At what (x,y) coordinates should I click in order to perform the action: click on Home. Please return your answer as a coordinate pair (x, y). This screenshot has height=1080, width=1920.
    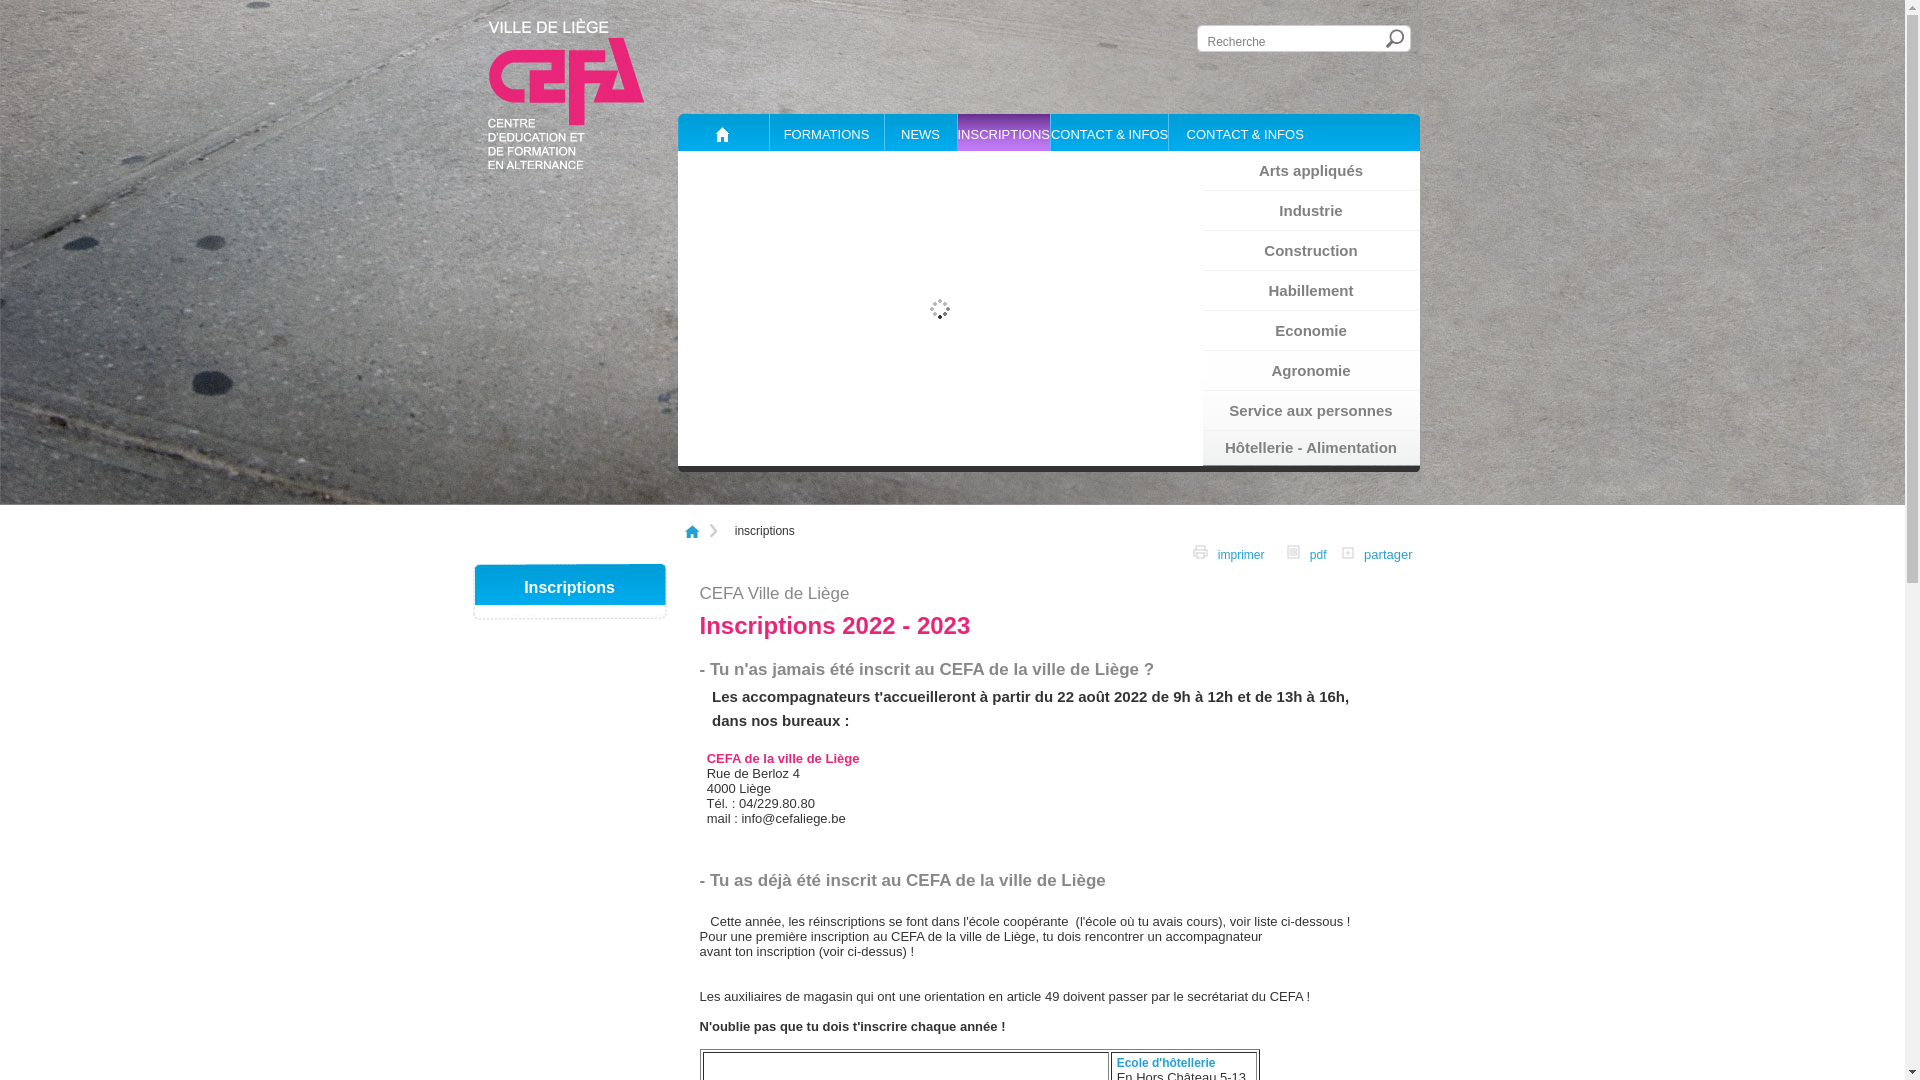
    Looking at the image, I should click on (726, 132).